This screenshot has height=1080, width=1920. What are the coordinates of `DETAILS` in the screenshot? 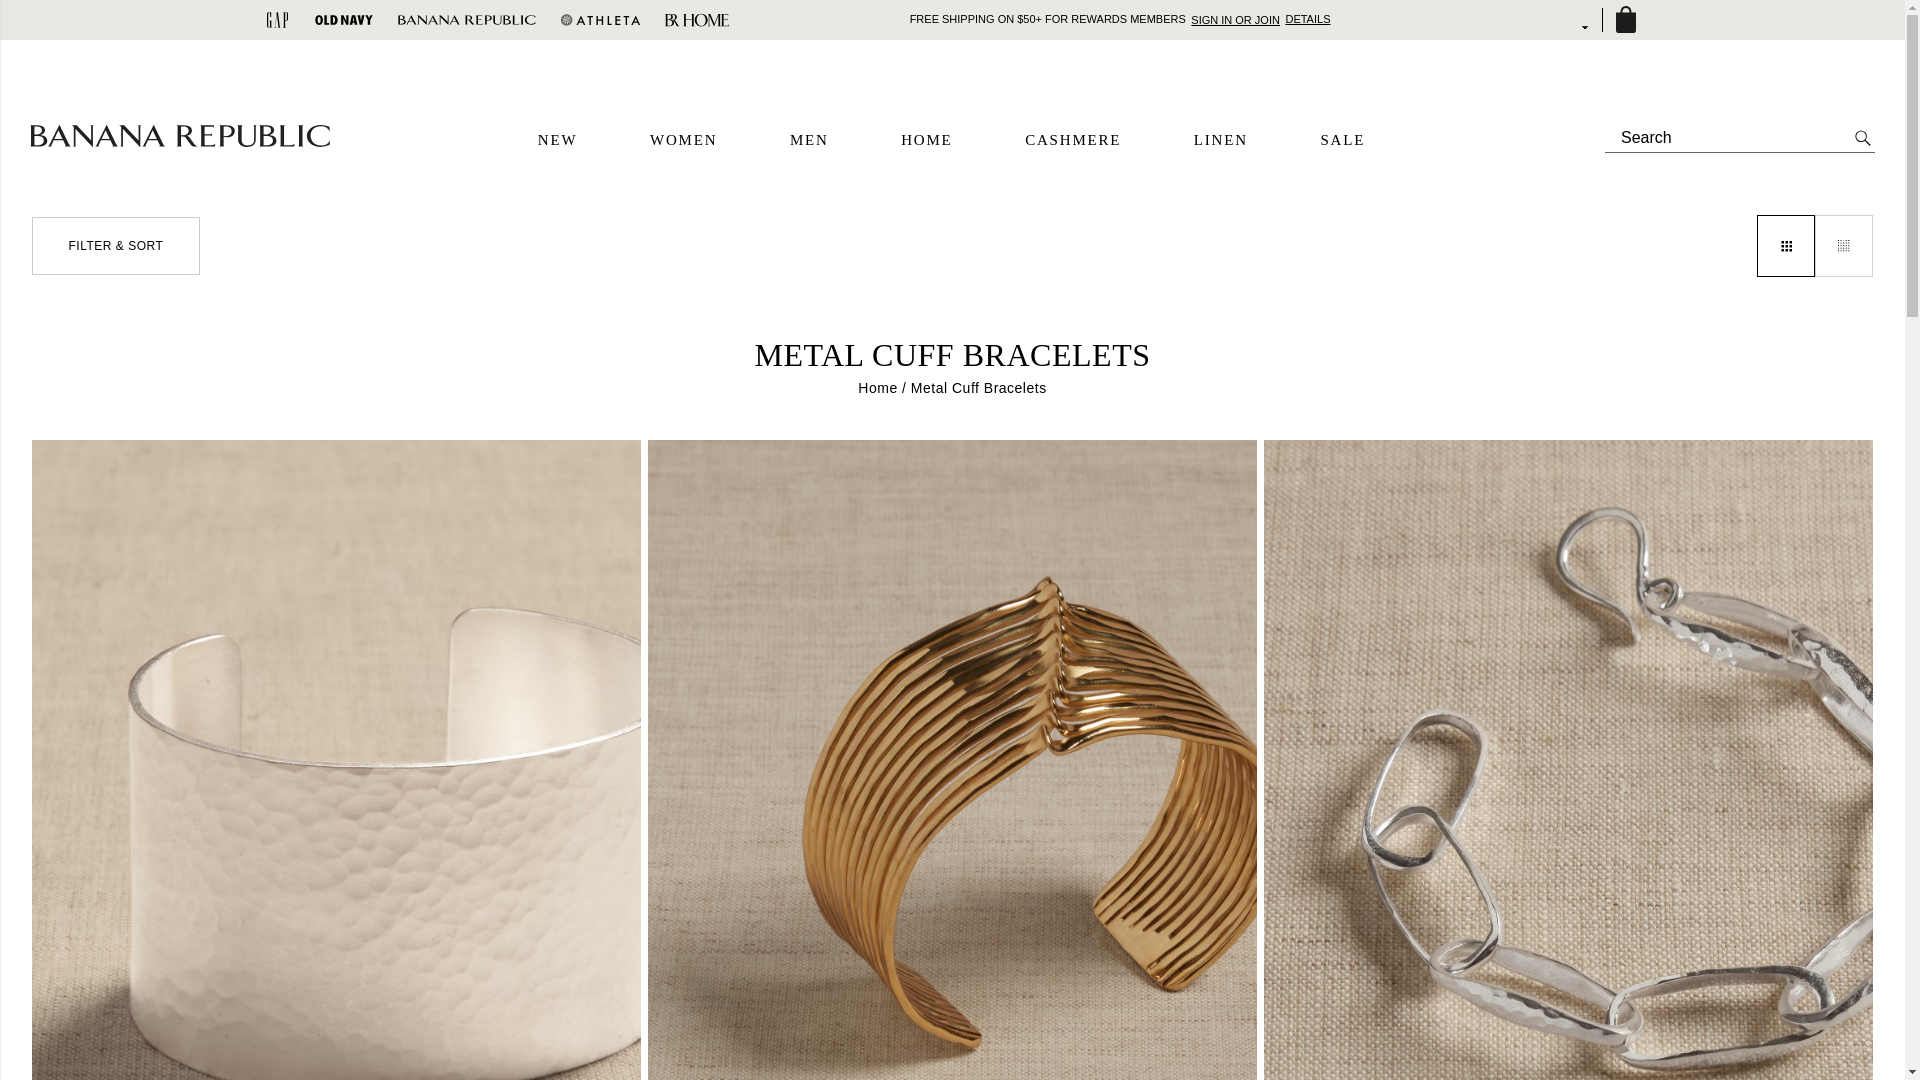 It's located at (1307, 18).